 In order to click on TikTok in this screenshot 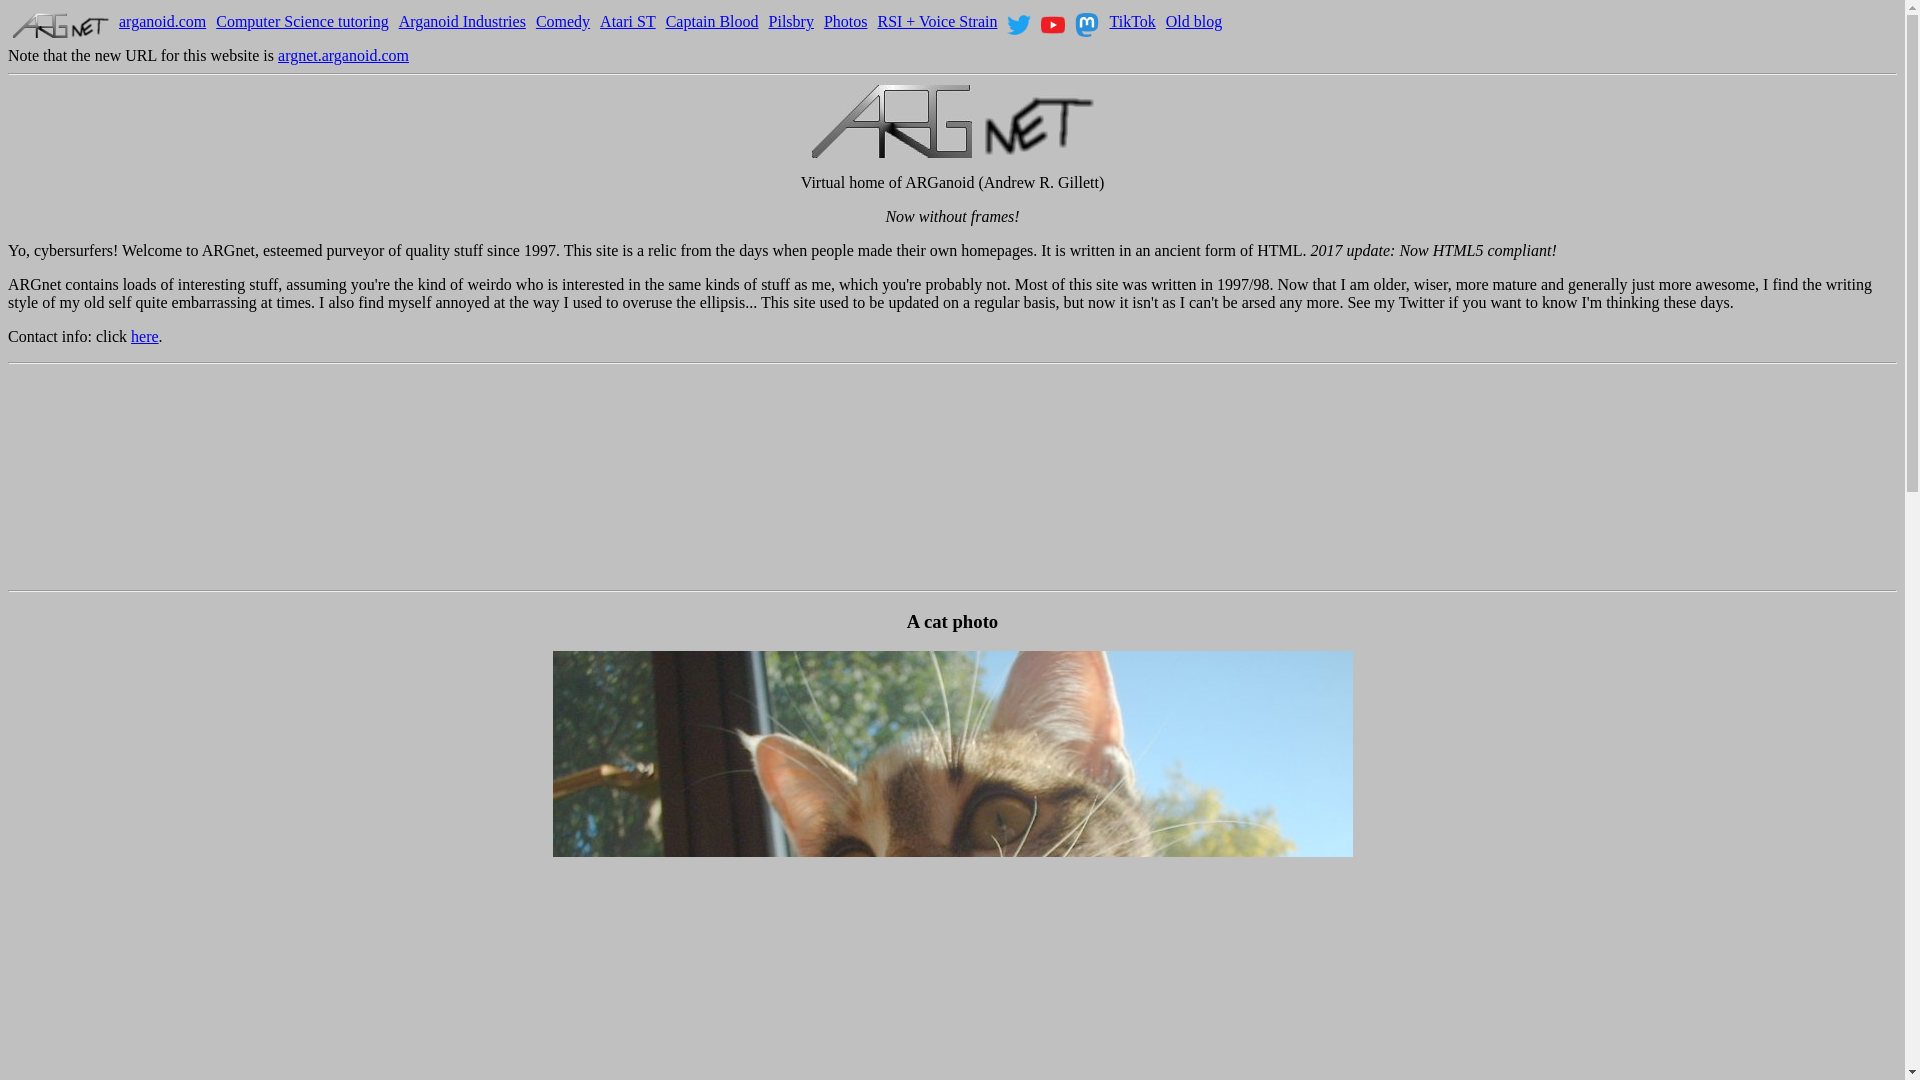, I will do `click(1132, 21)`.